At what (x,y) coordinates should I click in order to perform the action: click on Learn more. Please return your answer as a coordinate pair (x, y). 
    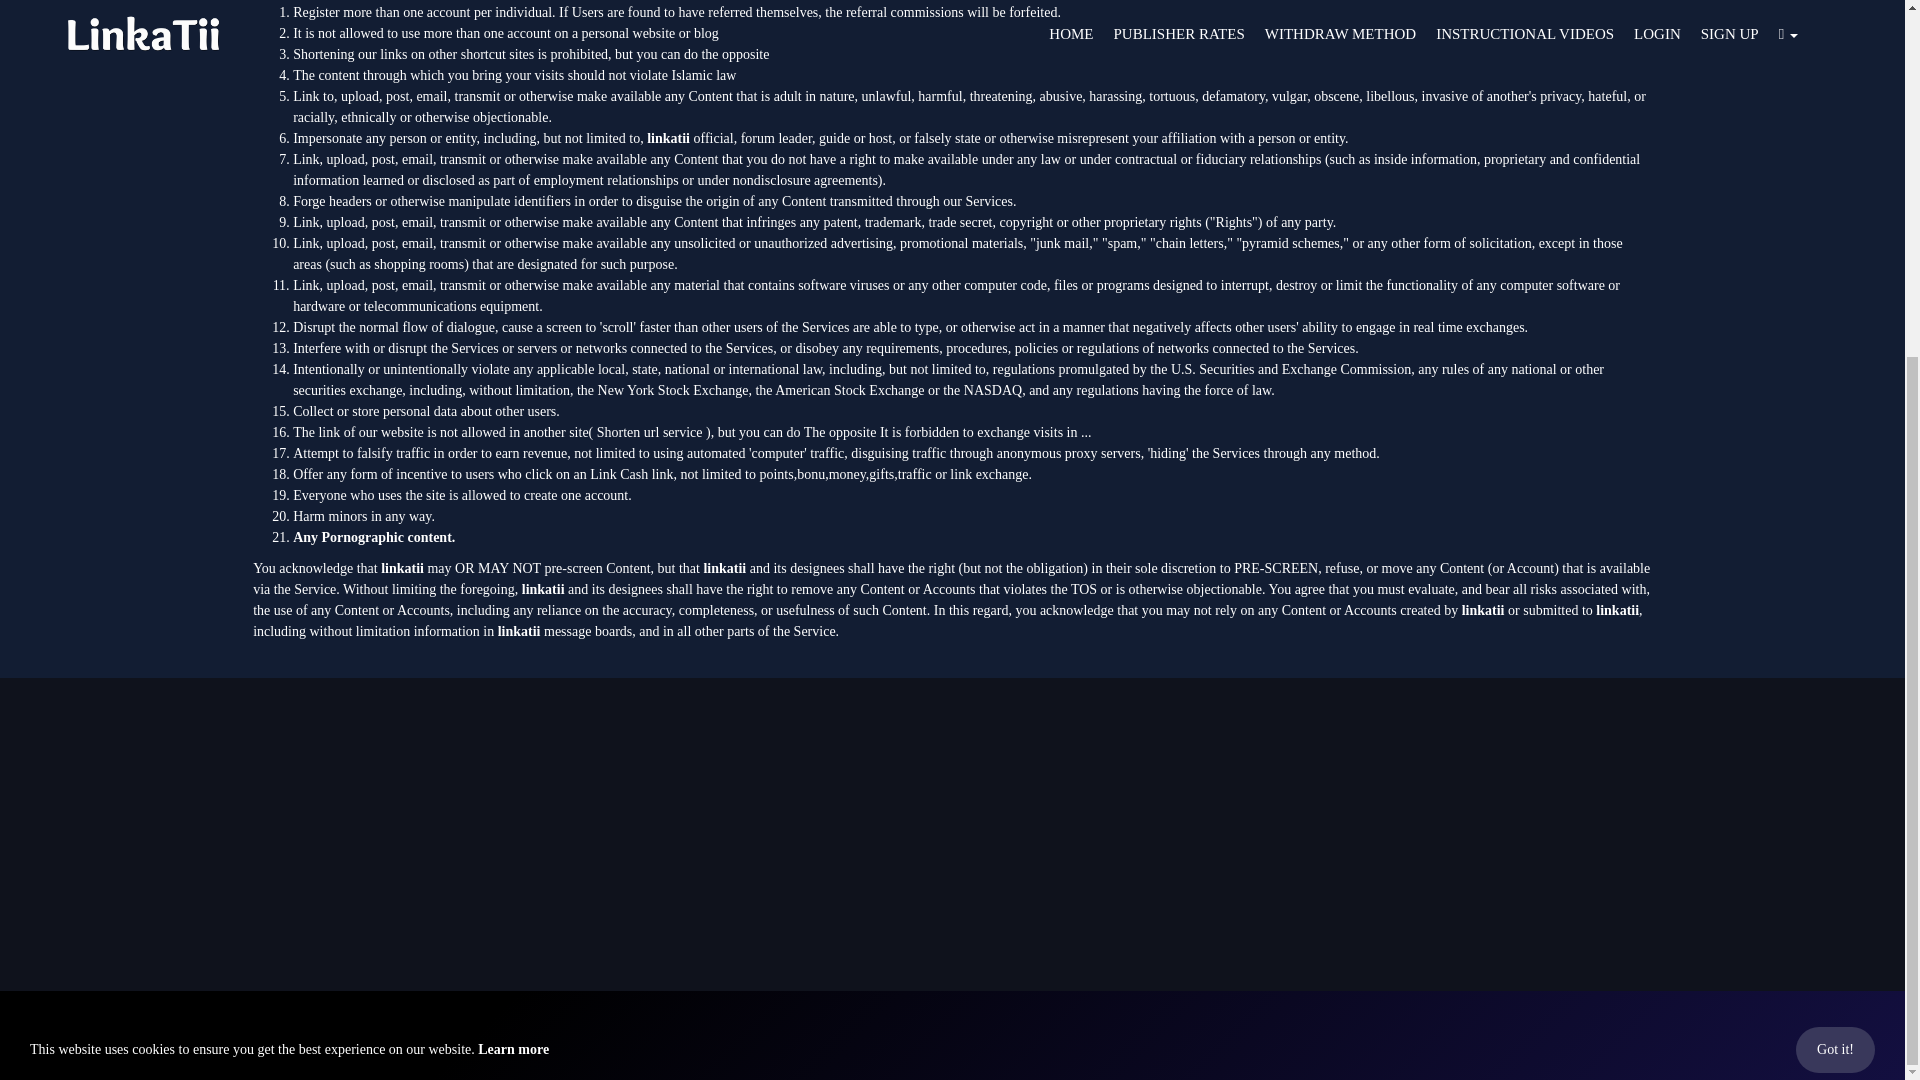
    Looking at the image, I should click on (514, 528).